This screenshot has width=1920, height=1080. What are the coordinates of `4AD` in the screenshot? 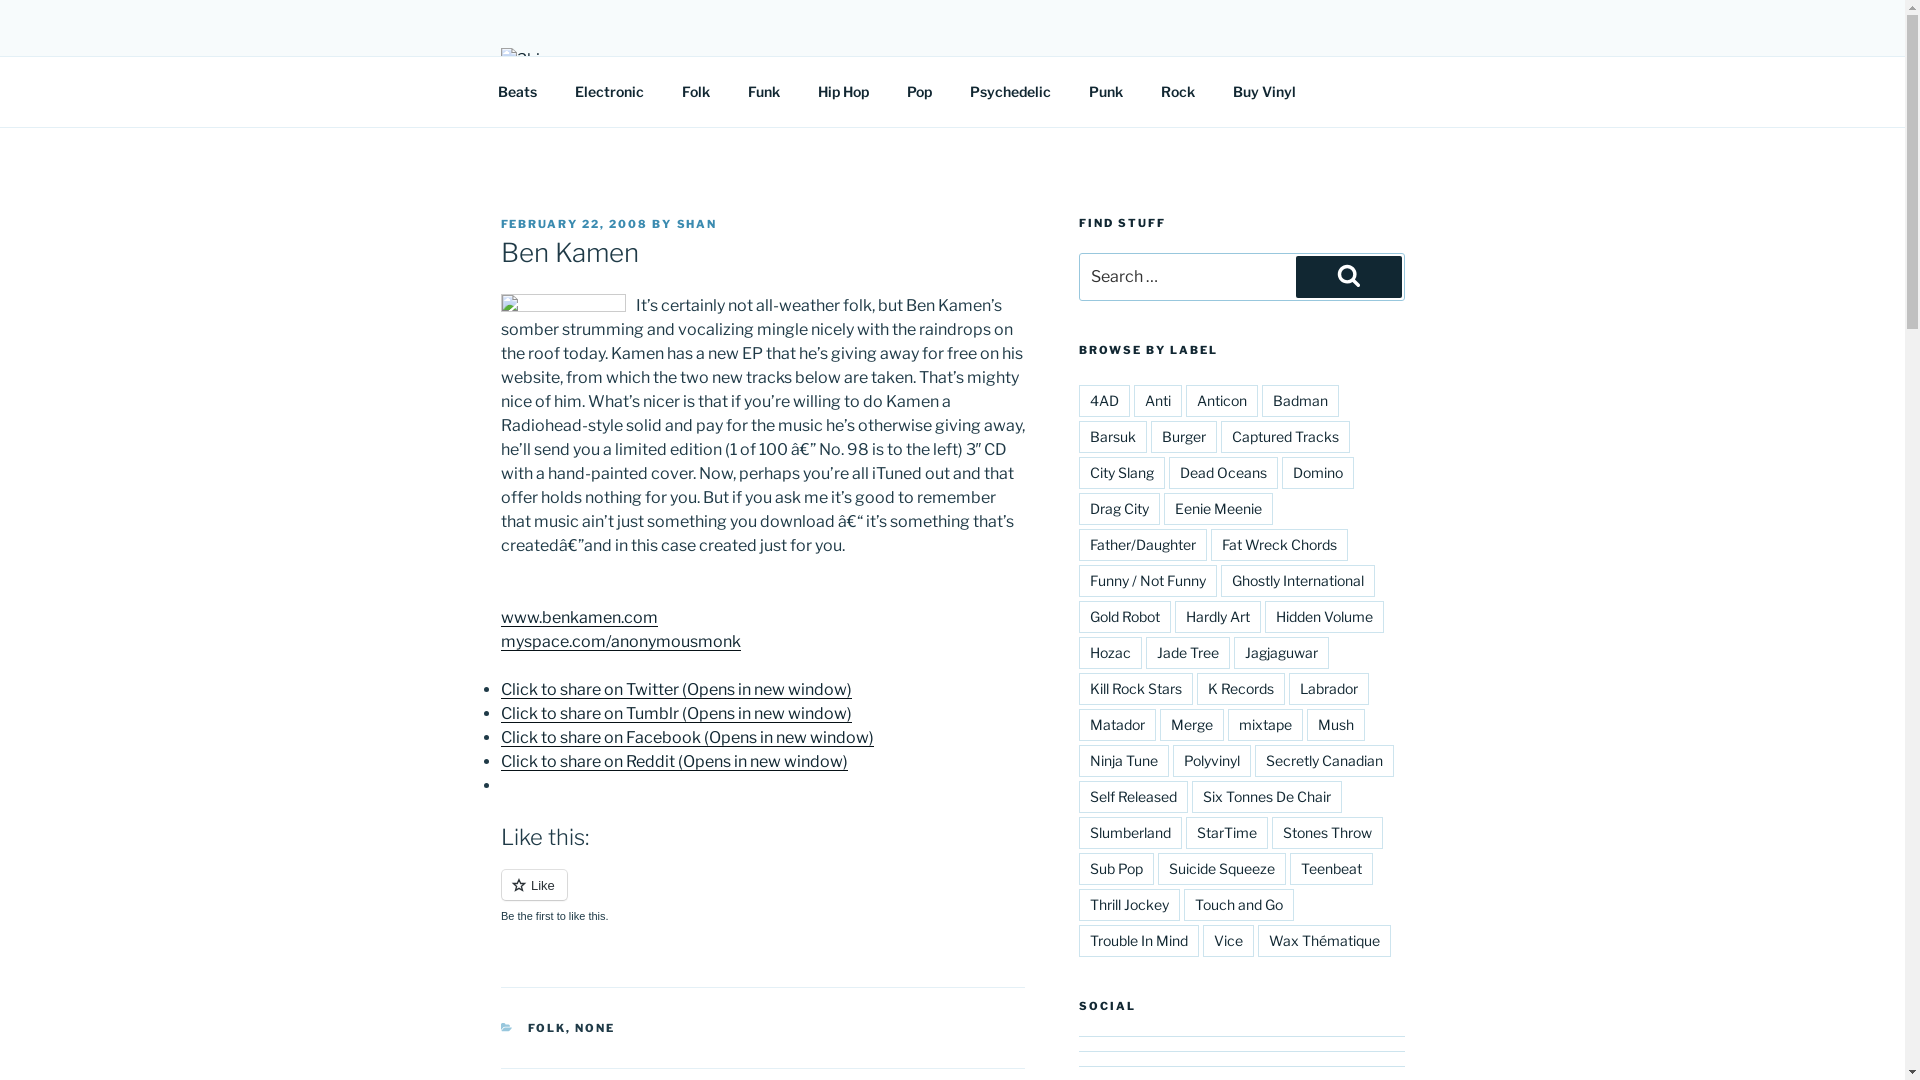 It's located at (1104, 400).